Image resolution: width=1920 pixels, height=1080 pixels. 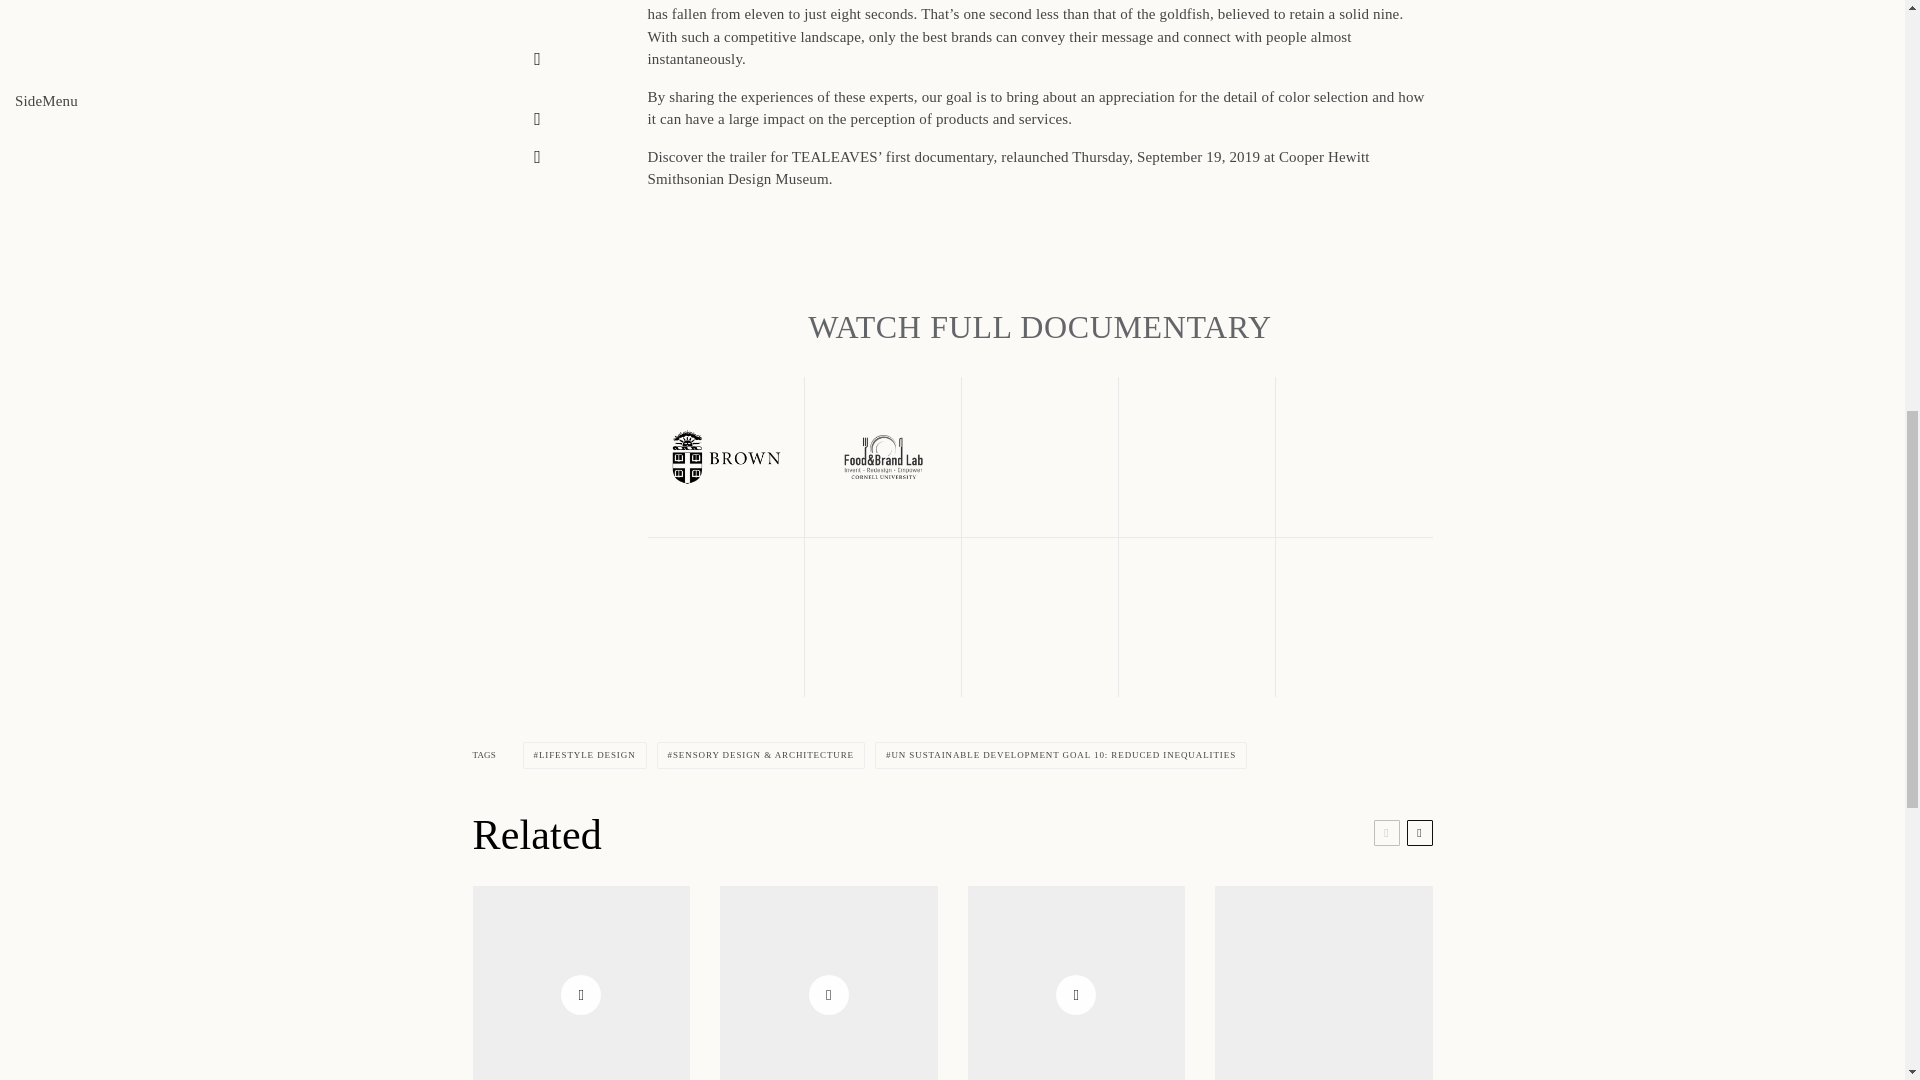 I want to click on LIFESTYLE DESIGN, so click(x=584, y=754).